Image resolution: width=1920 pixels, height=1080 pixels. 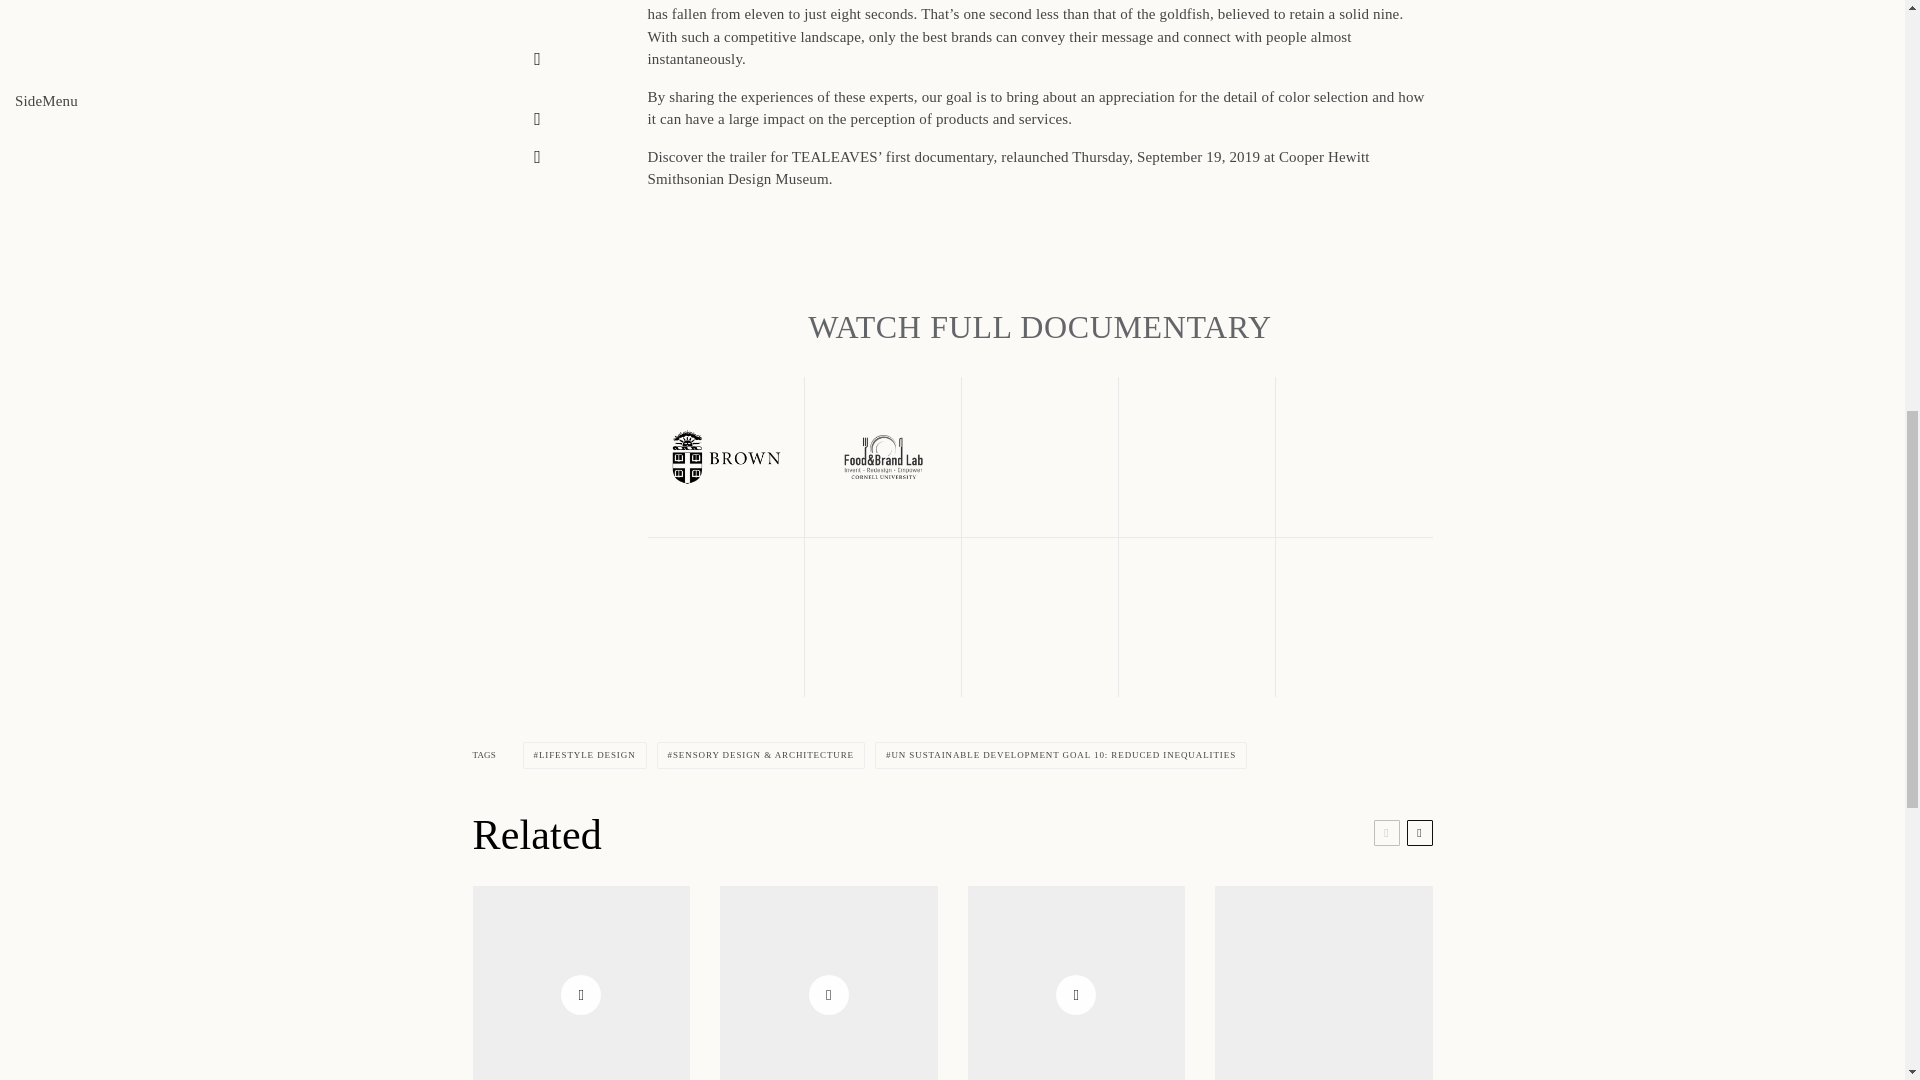 I want to click on LIFESTYLE DESIGN, so click(x=584, y=754).